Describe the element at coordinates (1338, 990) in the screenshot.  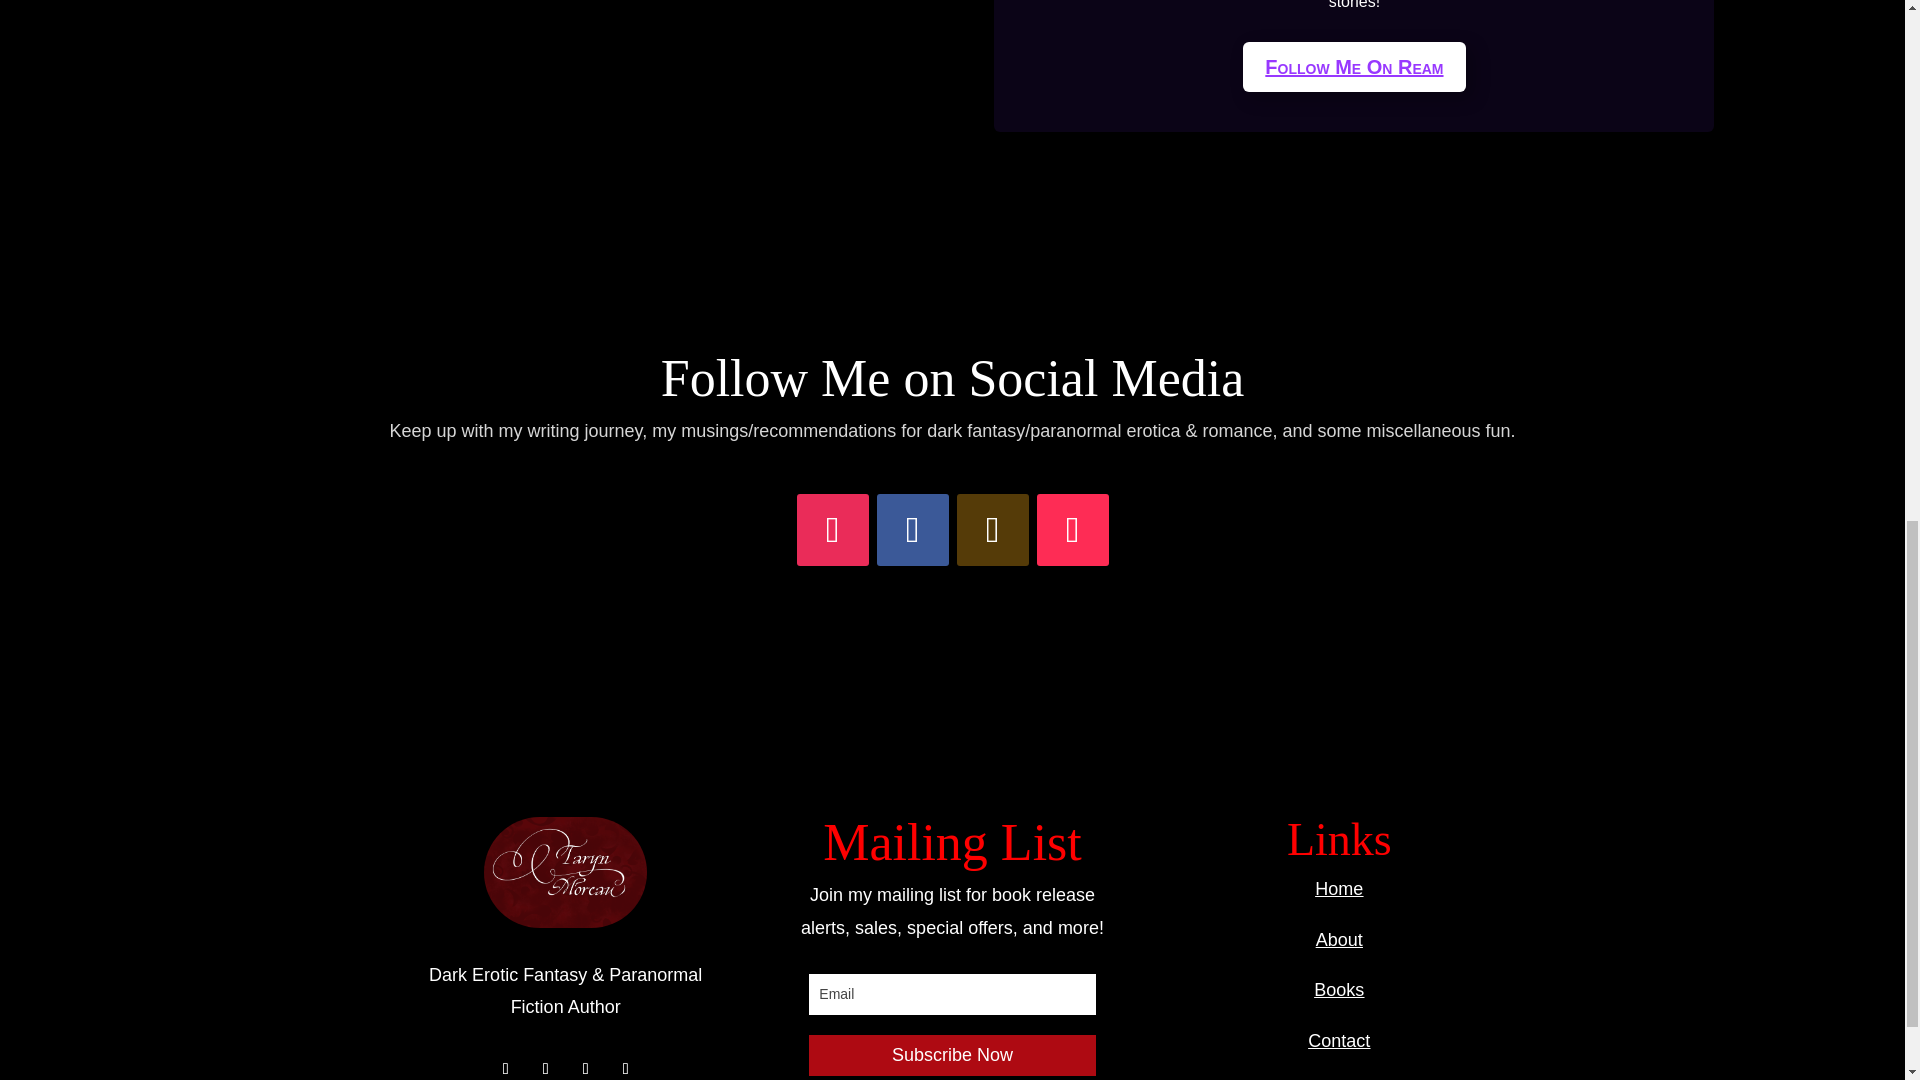
I see `Books` at that location.